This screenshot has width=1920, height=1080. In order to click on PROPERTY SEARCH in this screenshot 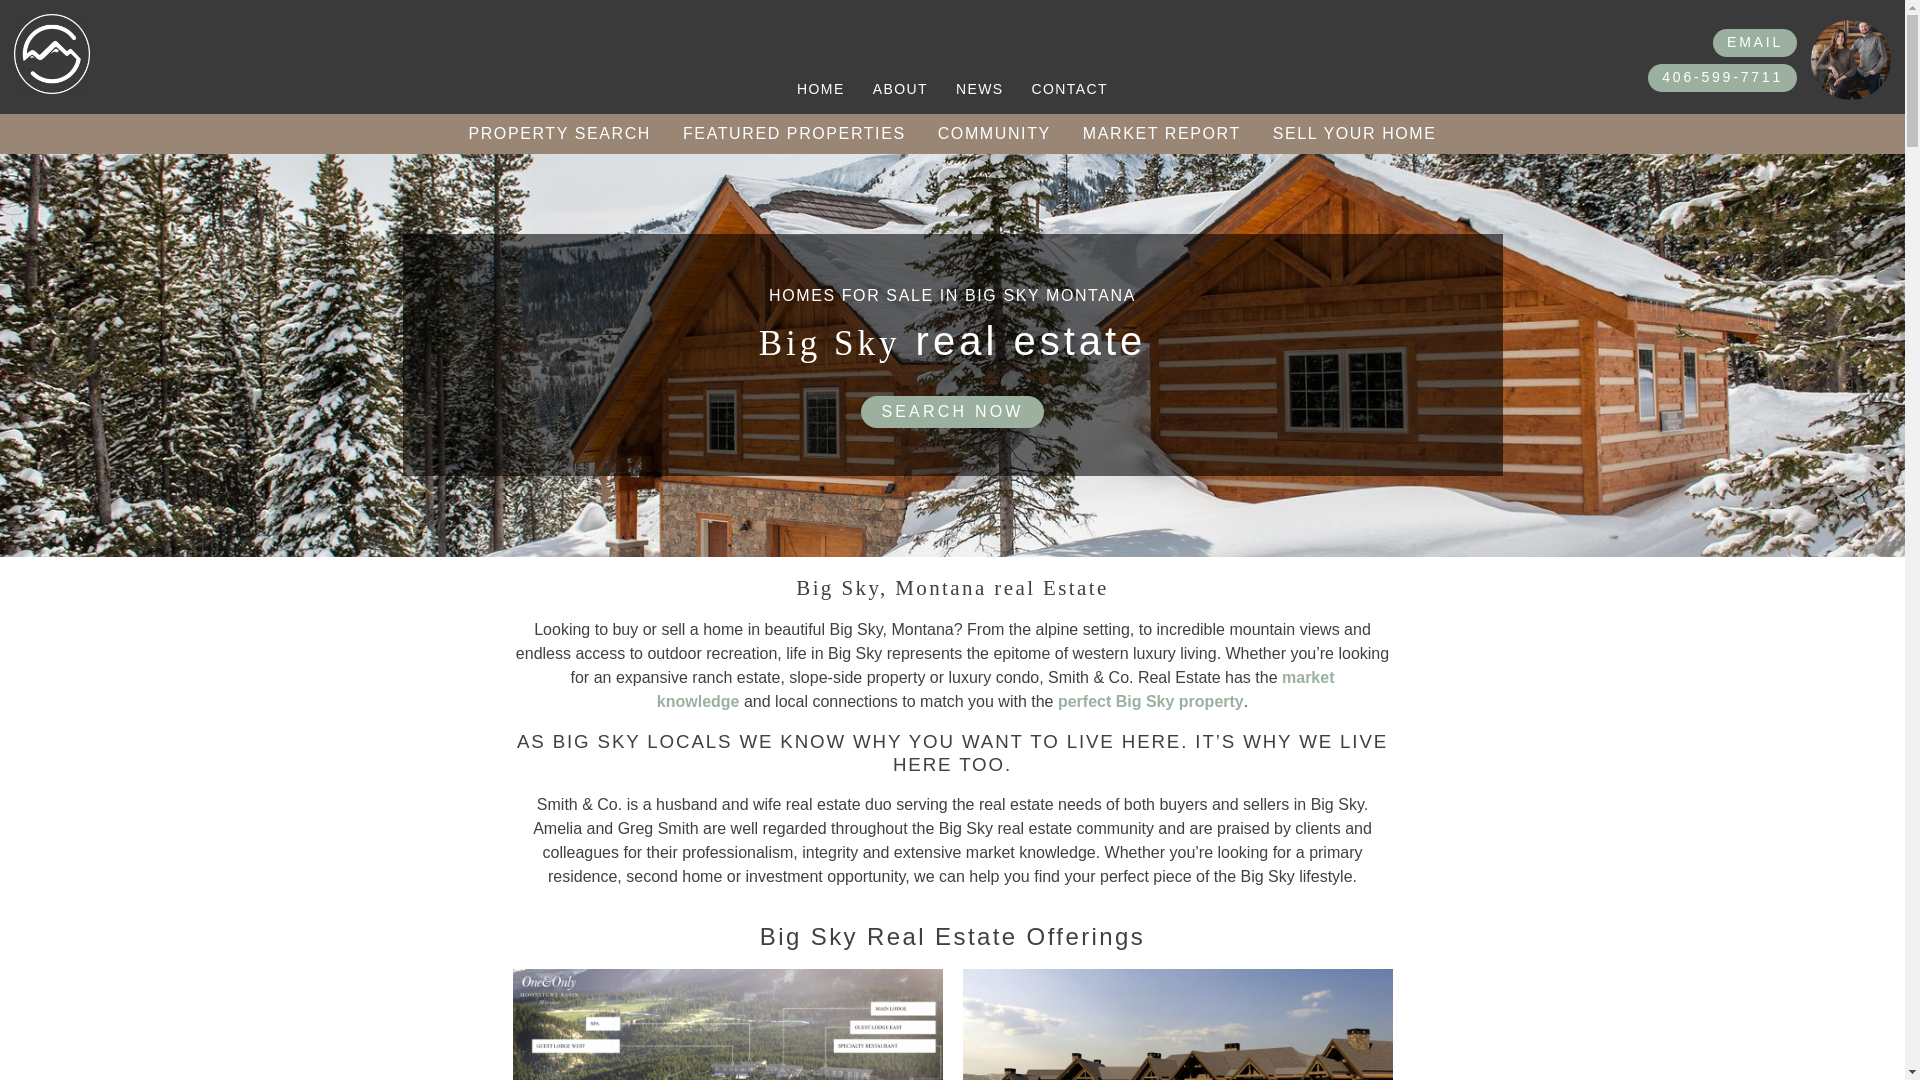, I will do `click(558, 134)`.